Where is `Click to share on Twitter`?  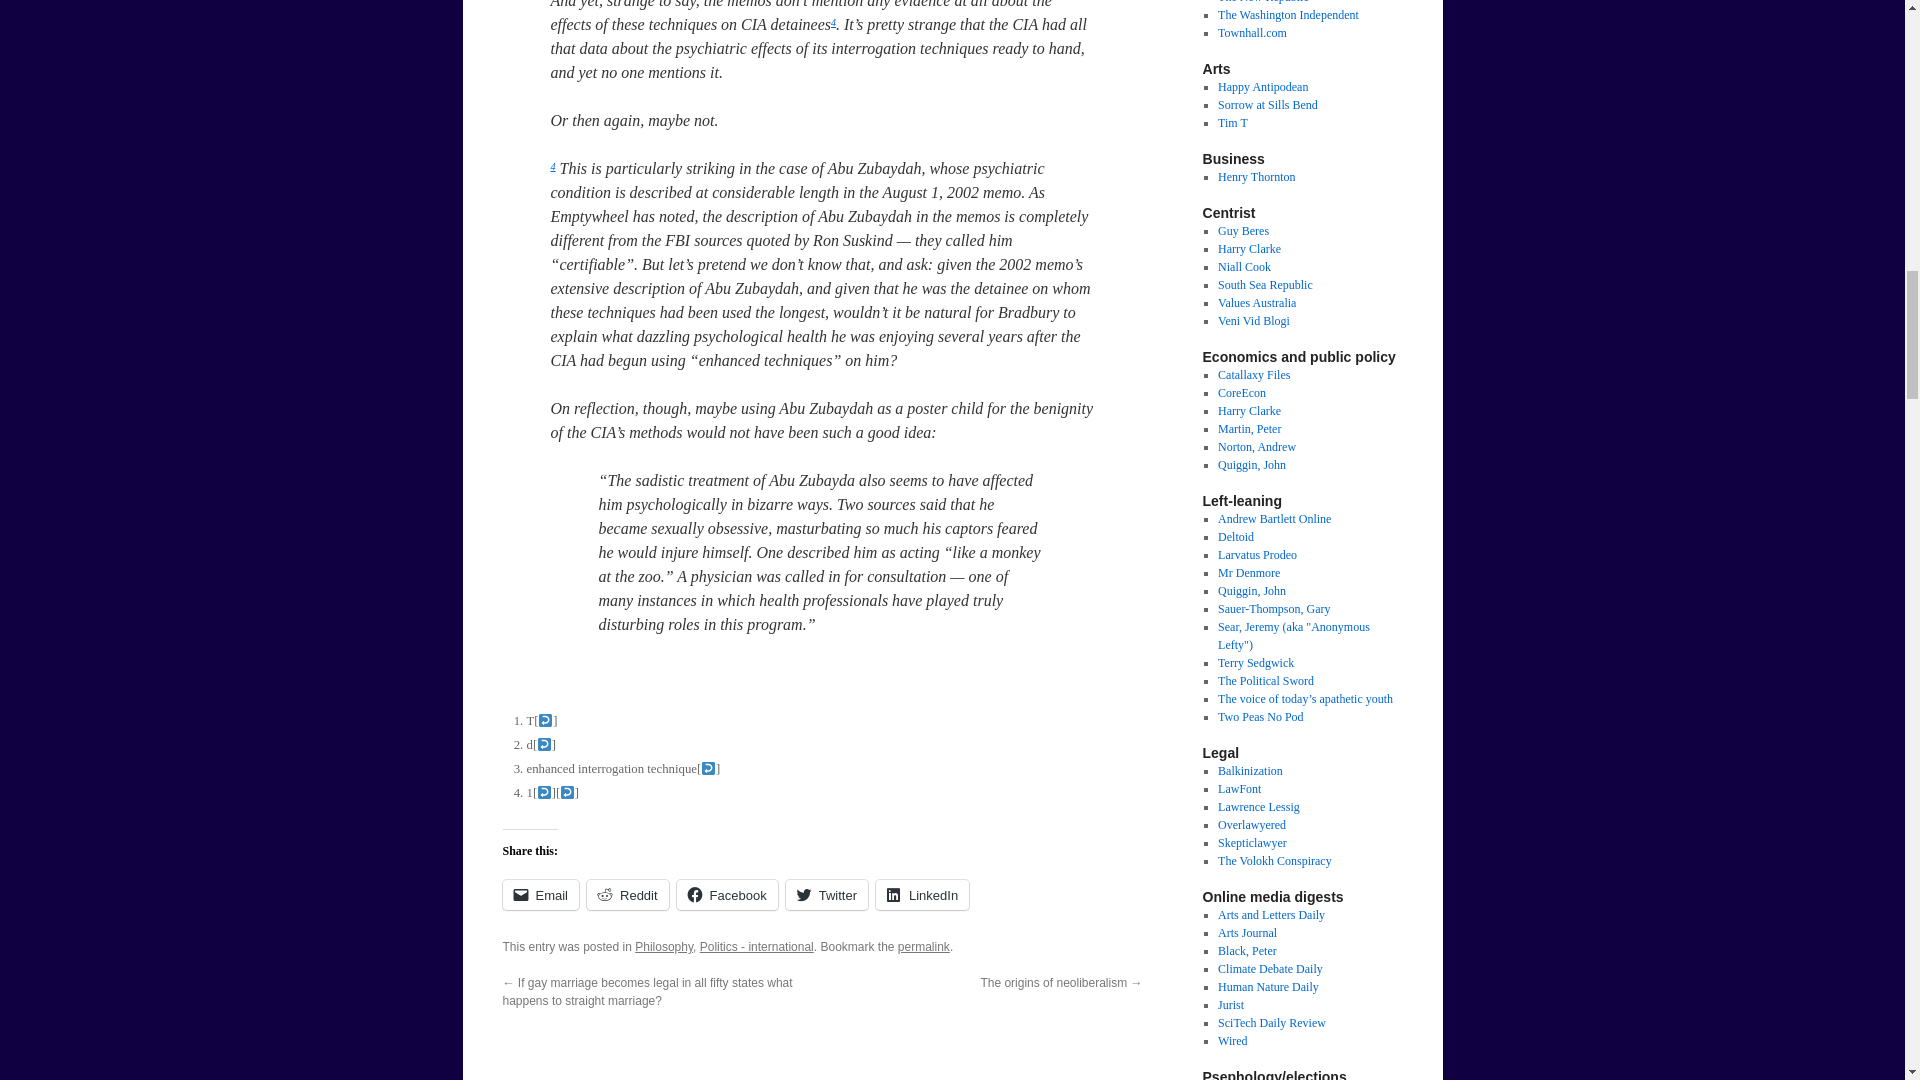
Click to share on Twitter is located at coordinates (826, 895).